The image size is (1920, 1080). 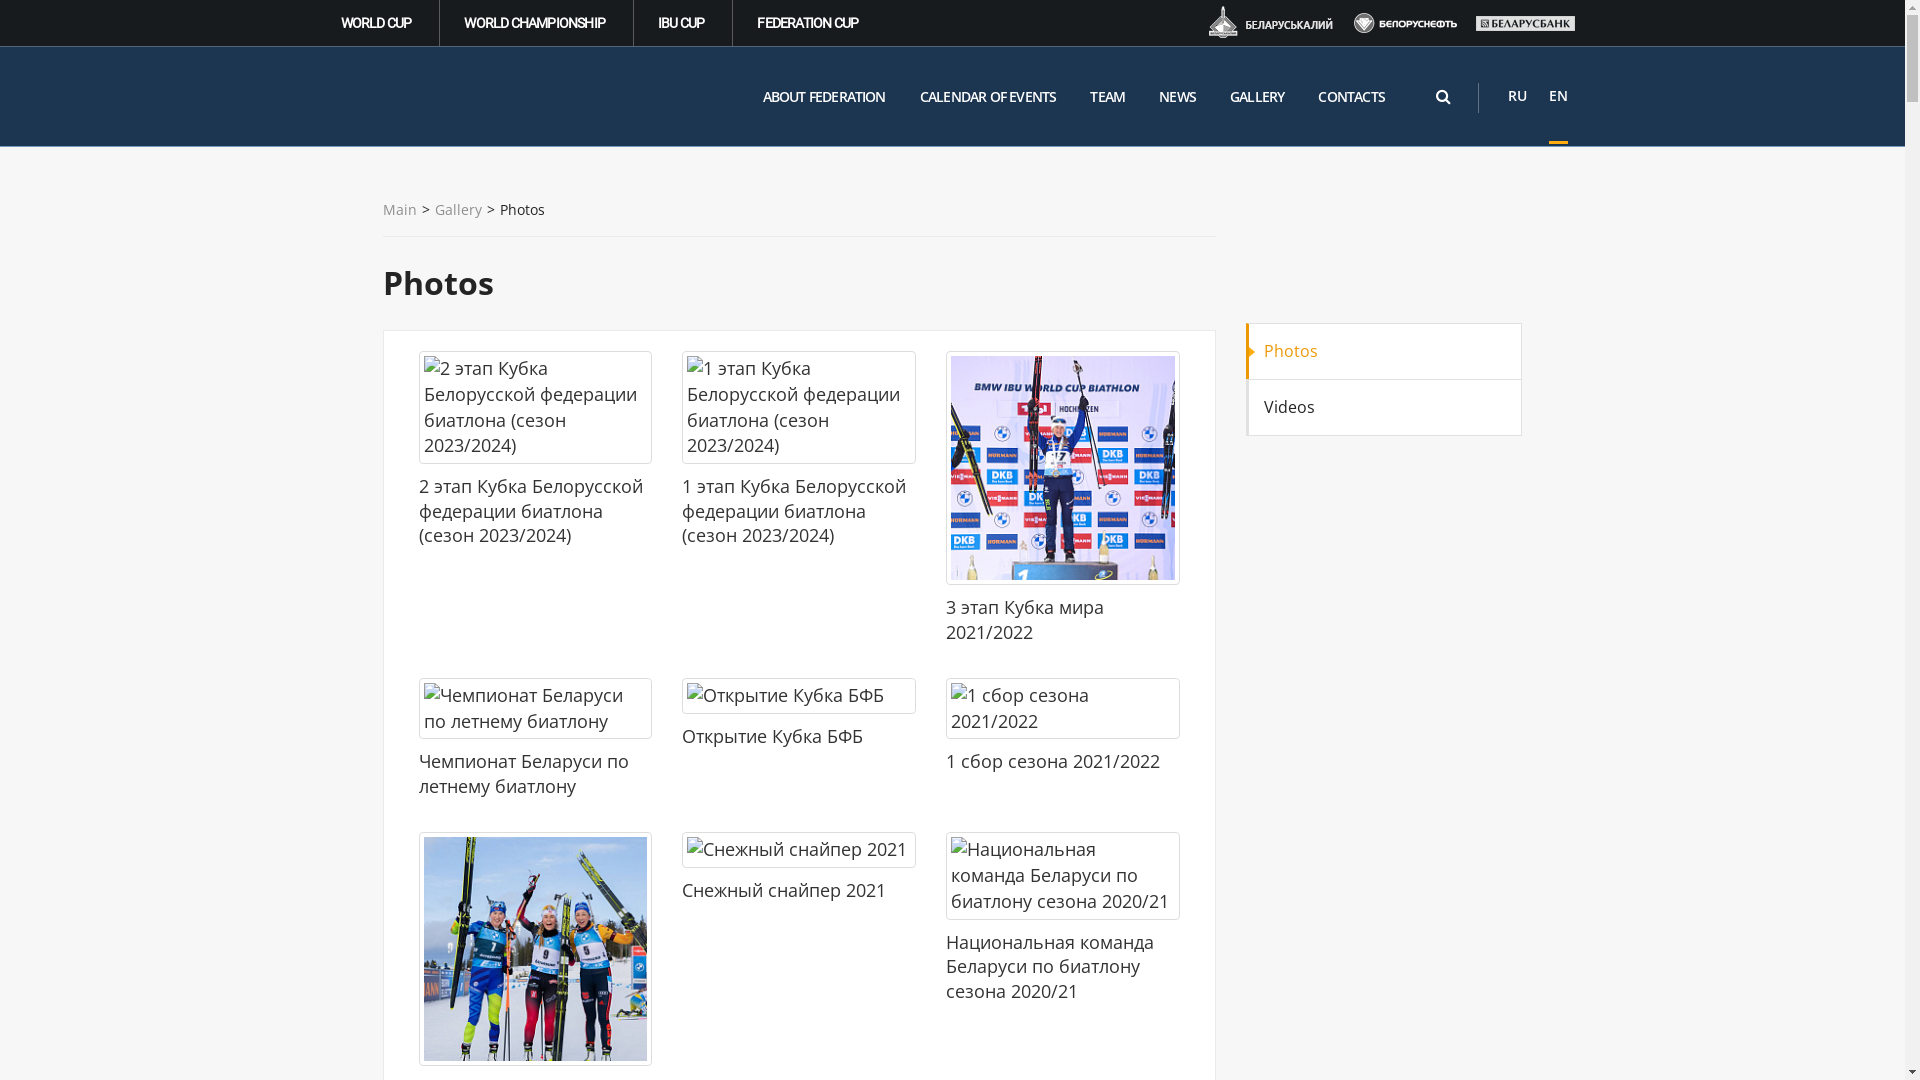 I want to click on CONTACTS, so click(x=1352, y=97).